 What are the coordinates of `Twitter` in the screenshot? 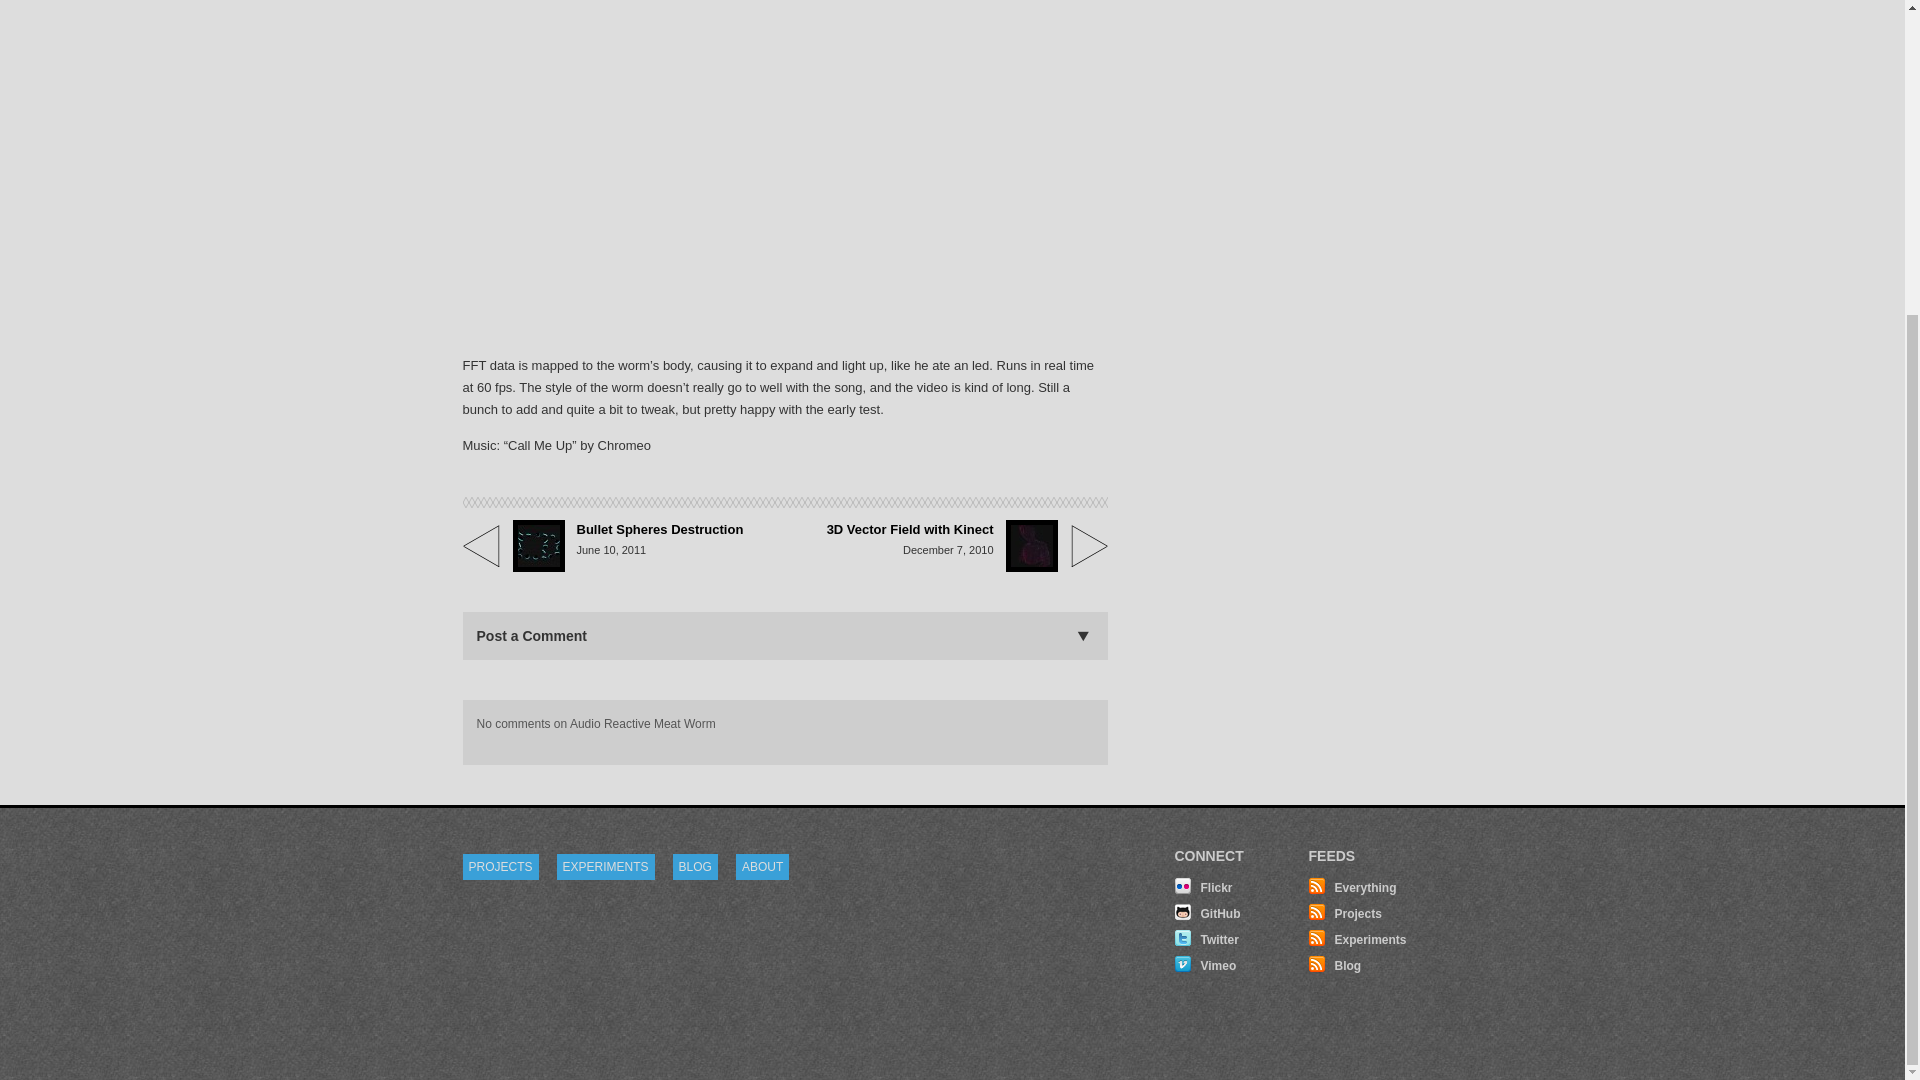 It's located at (1206, 938).